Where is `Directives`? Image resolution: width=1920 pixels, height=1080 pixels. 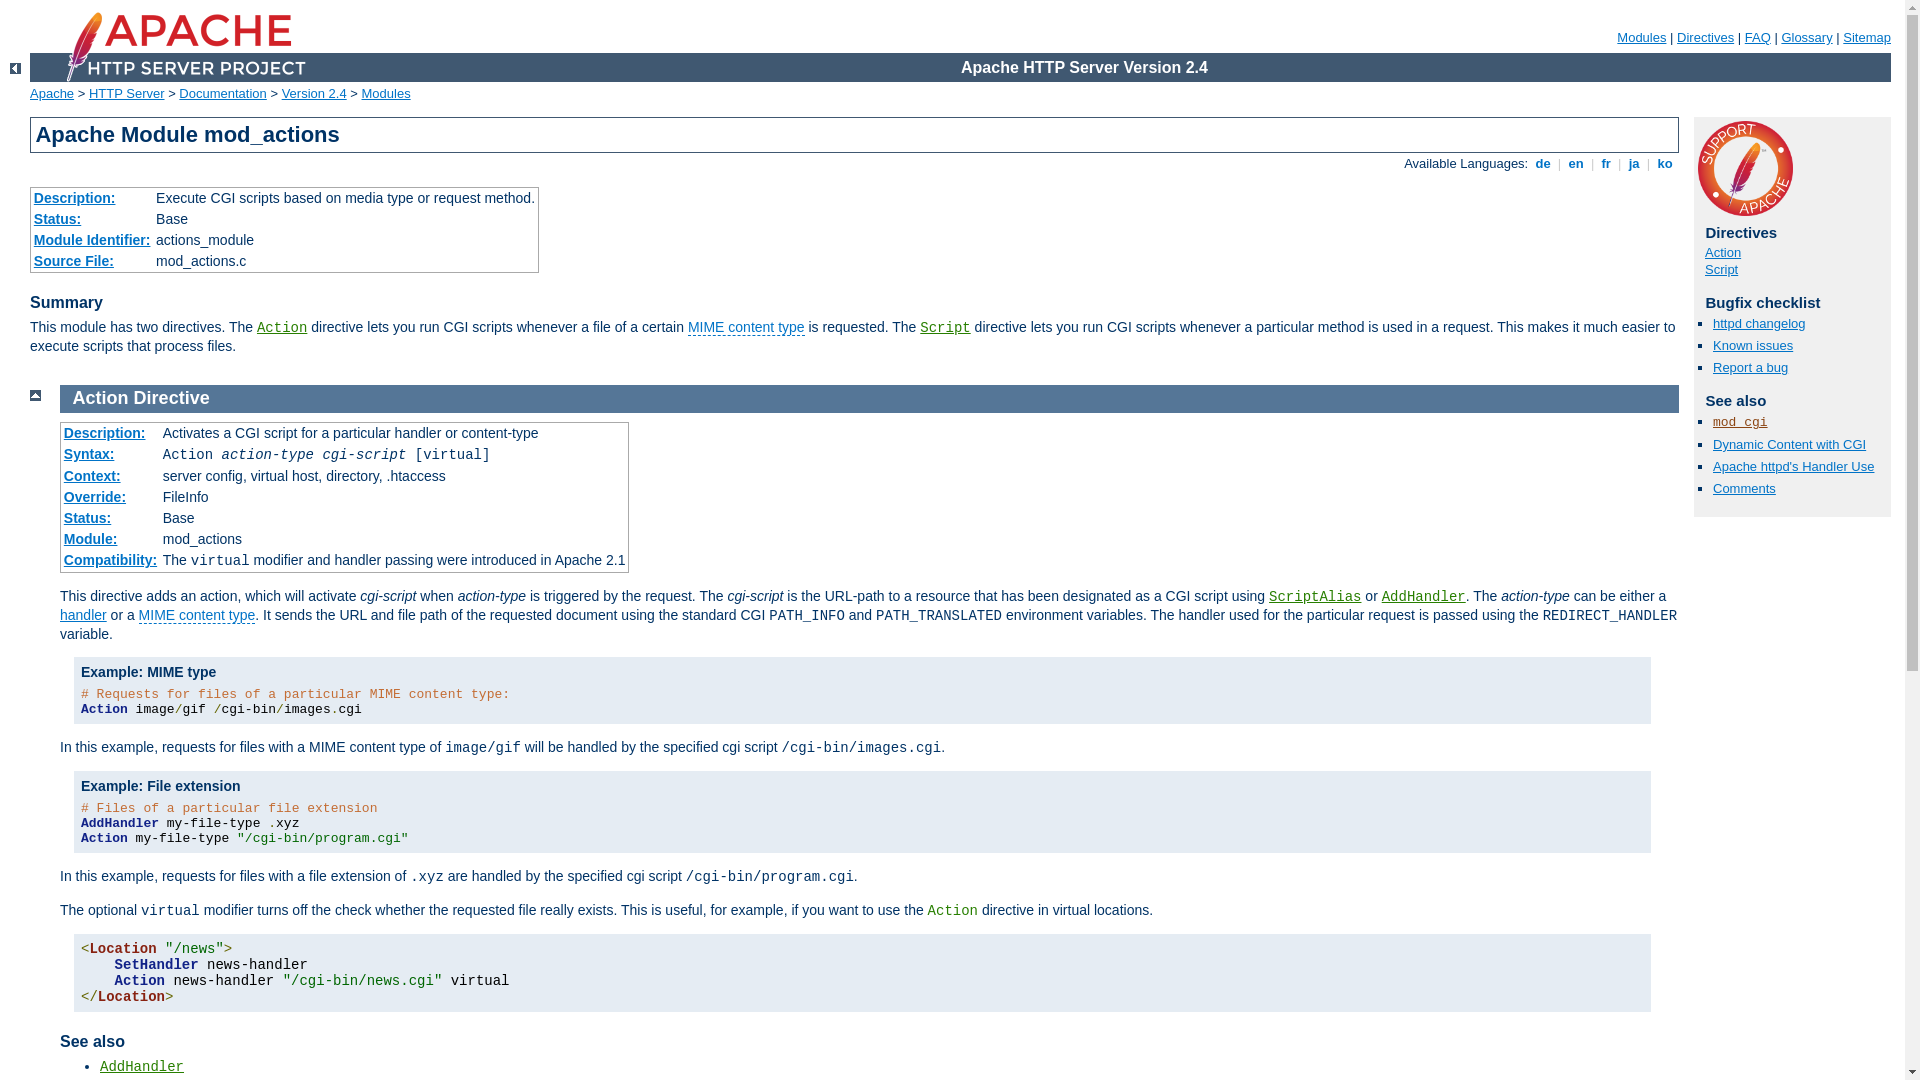 Directives is located at coordinates (1706, 38).